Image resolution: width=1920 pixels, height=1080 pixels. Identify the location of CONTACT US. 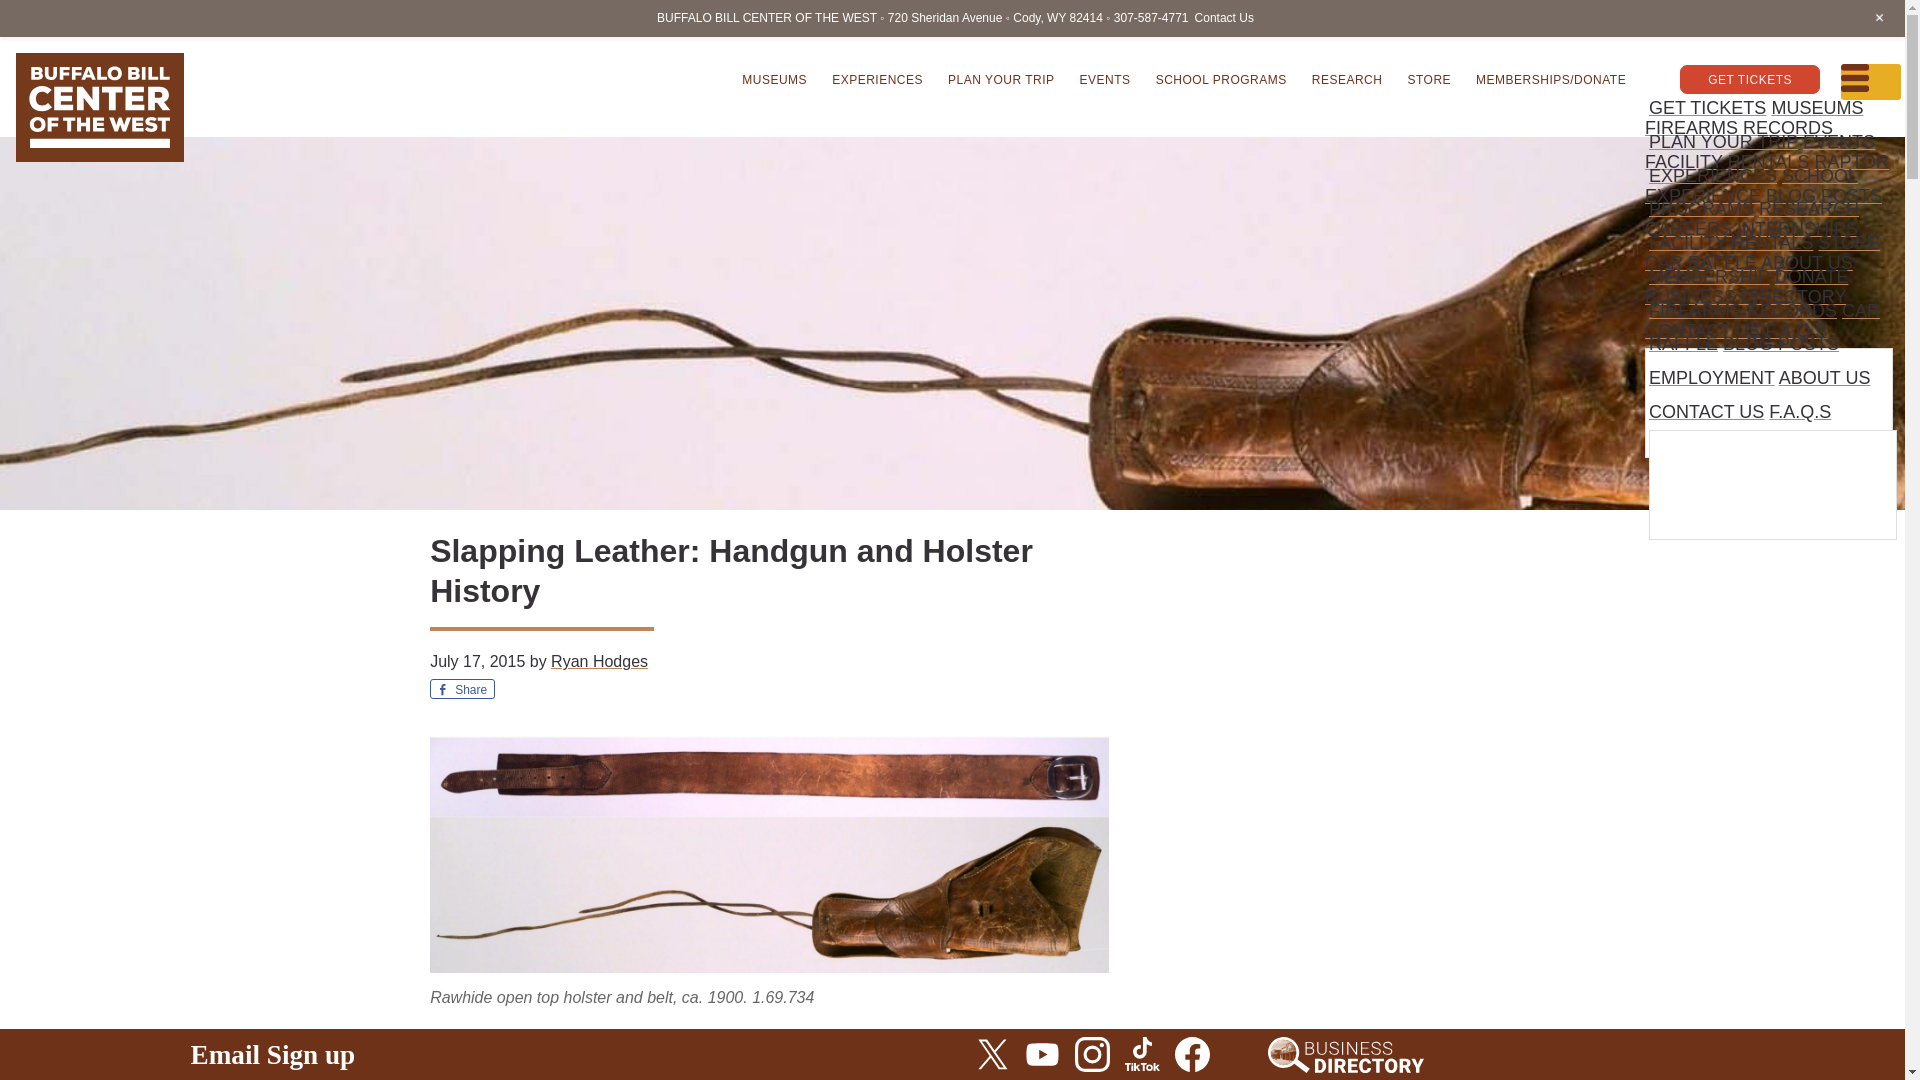
(1702, 330).